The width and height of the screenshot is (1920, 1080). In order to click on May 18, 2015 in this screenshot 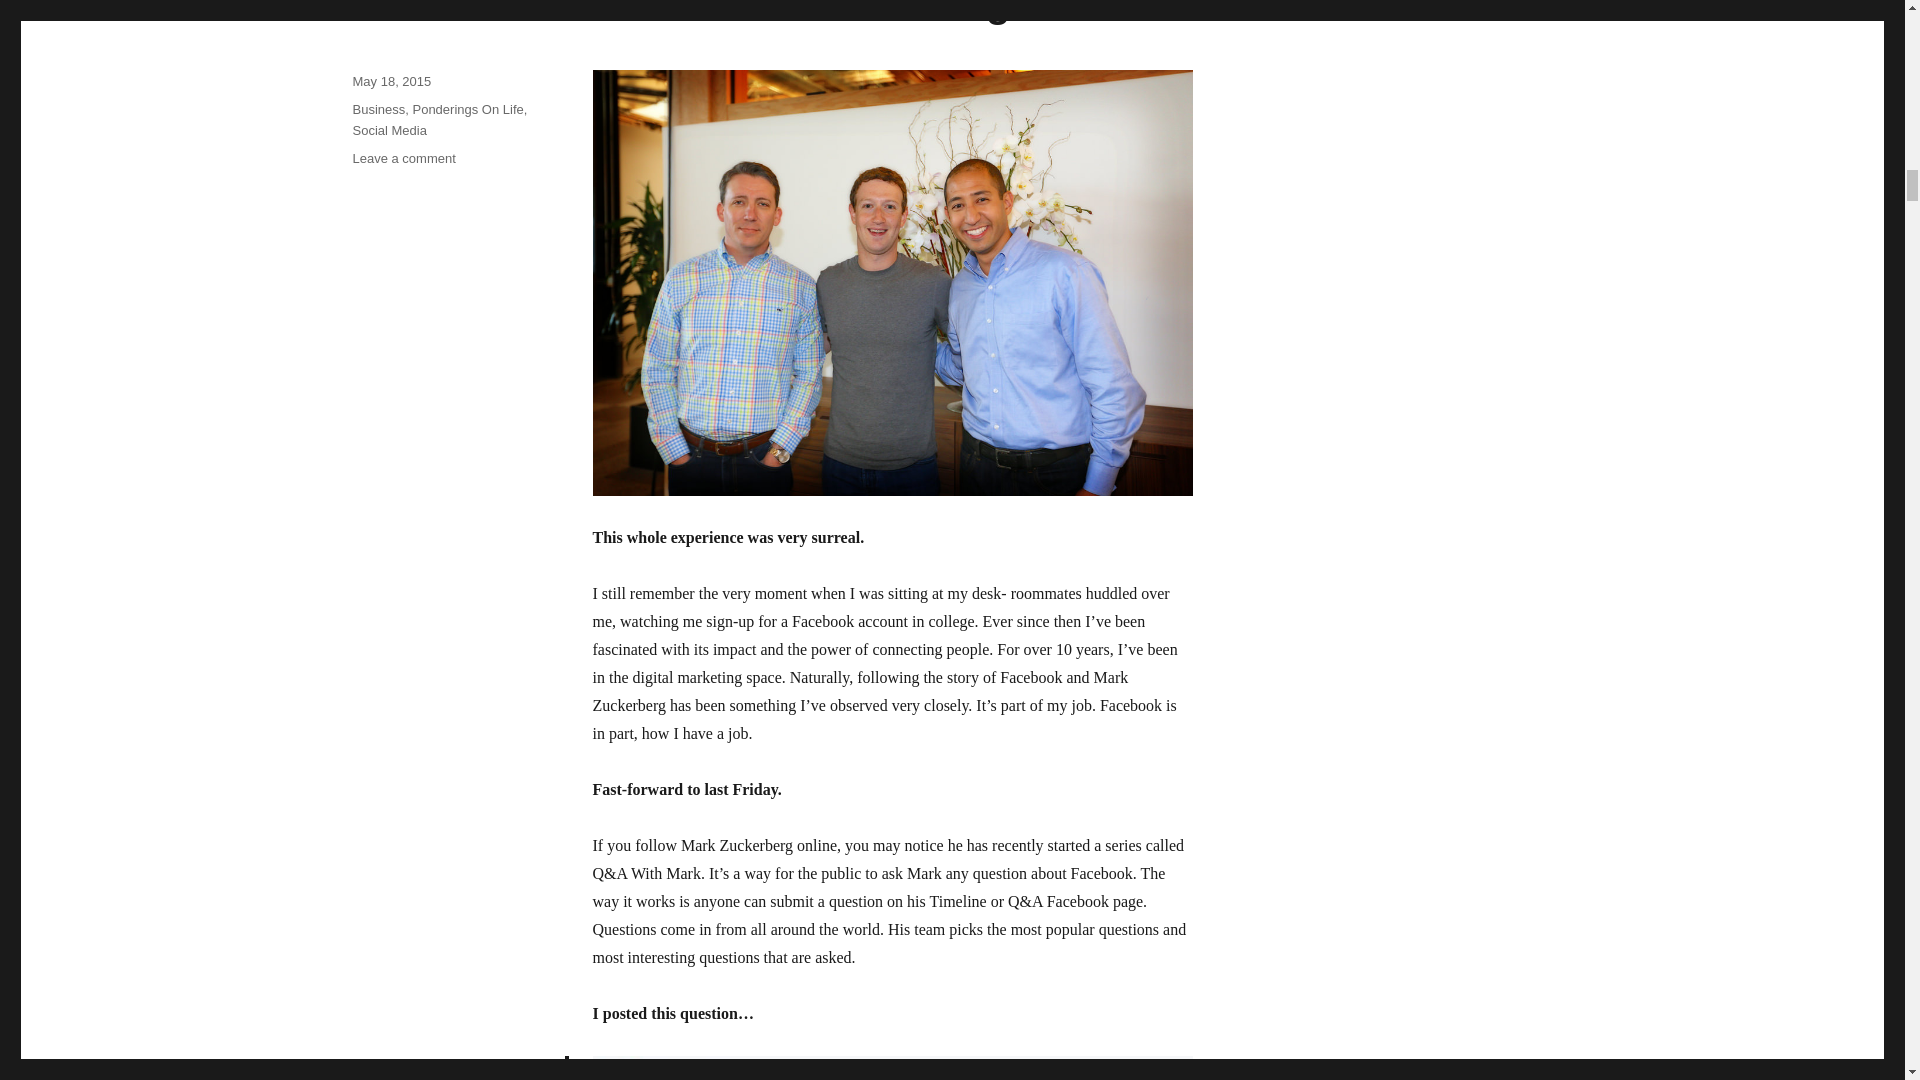, I will do `click(390, 81)`.